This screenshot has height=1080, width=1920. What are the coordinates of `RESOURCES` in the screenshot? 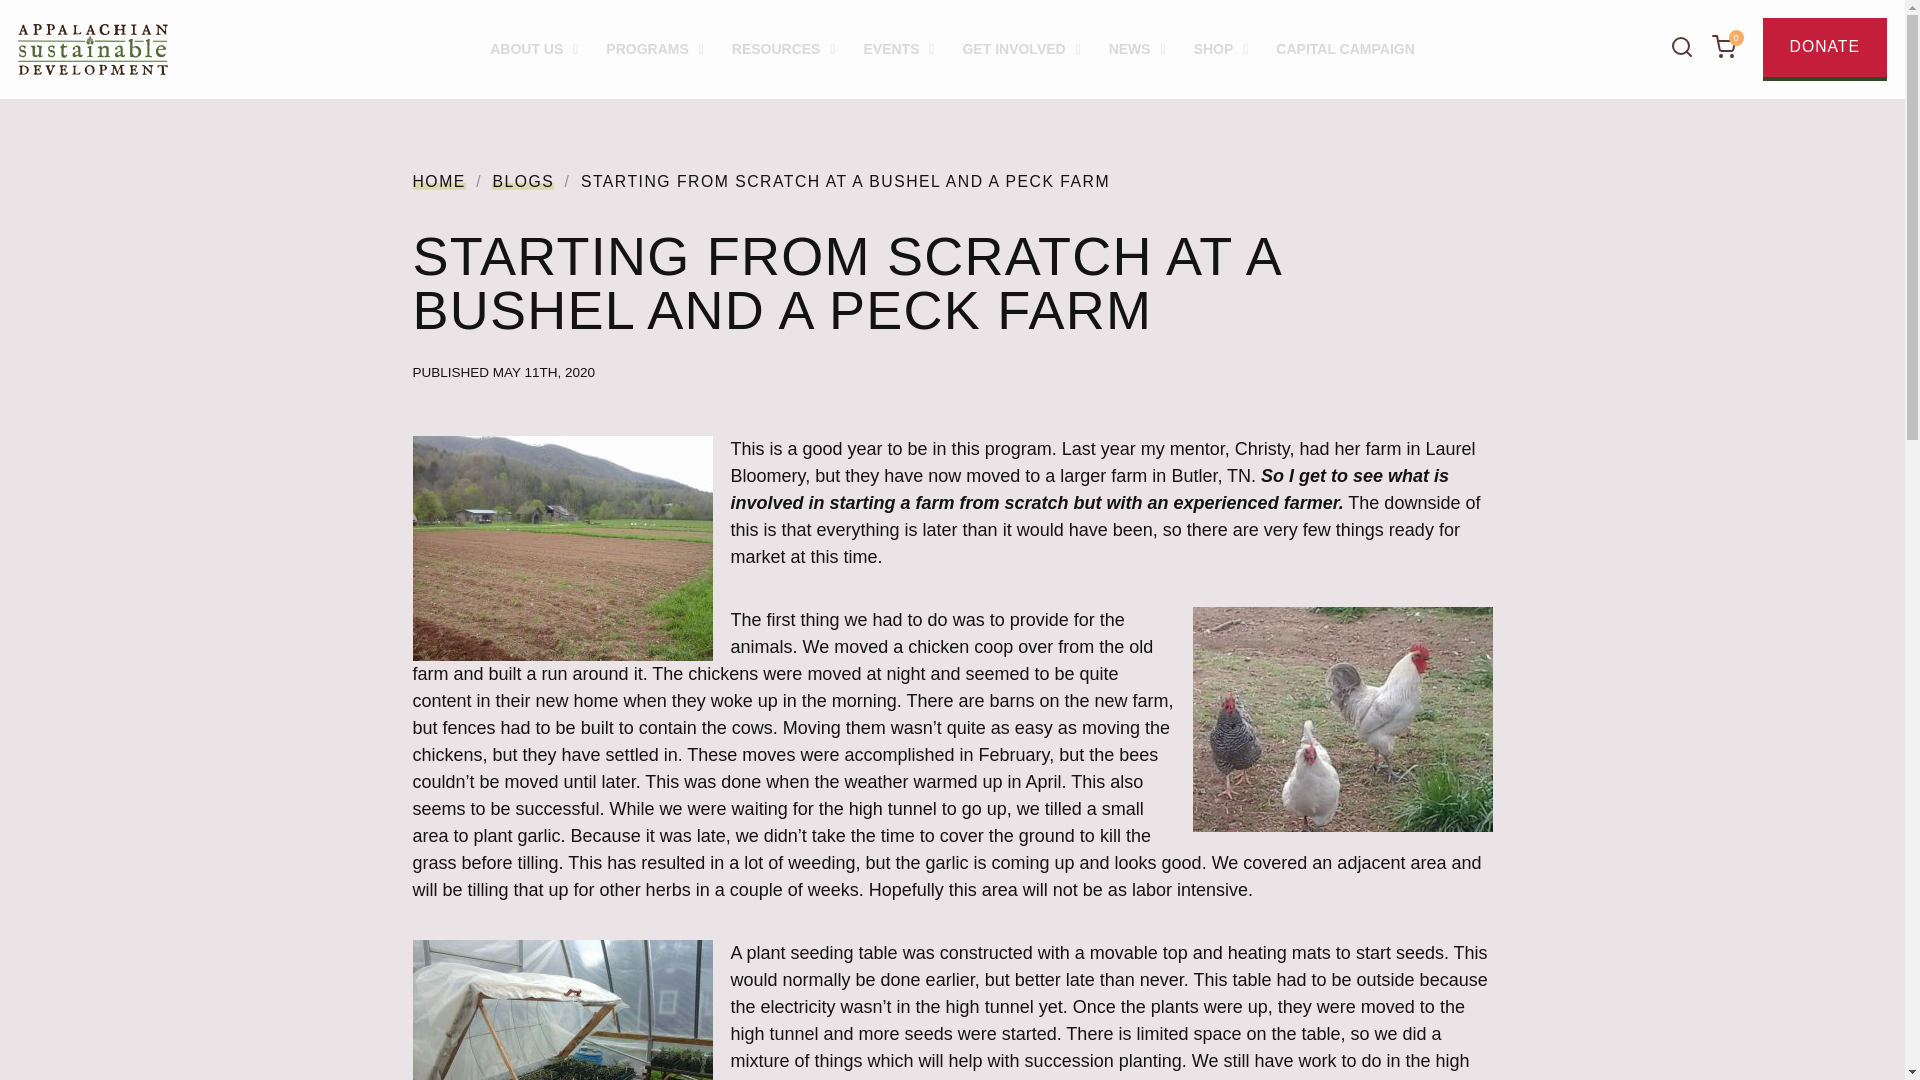 It's located at (784, 49).